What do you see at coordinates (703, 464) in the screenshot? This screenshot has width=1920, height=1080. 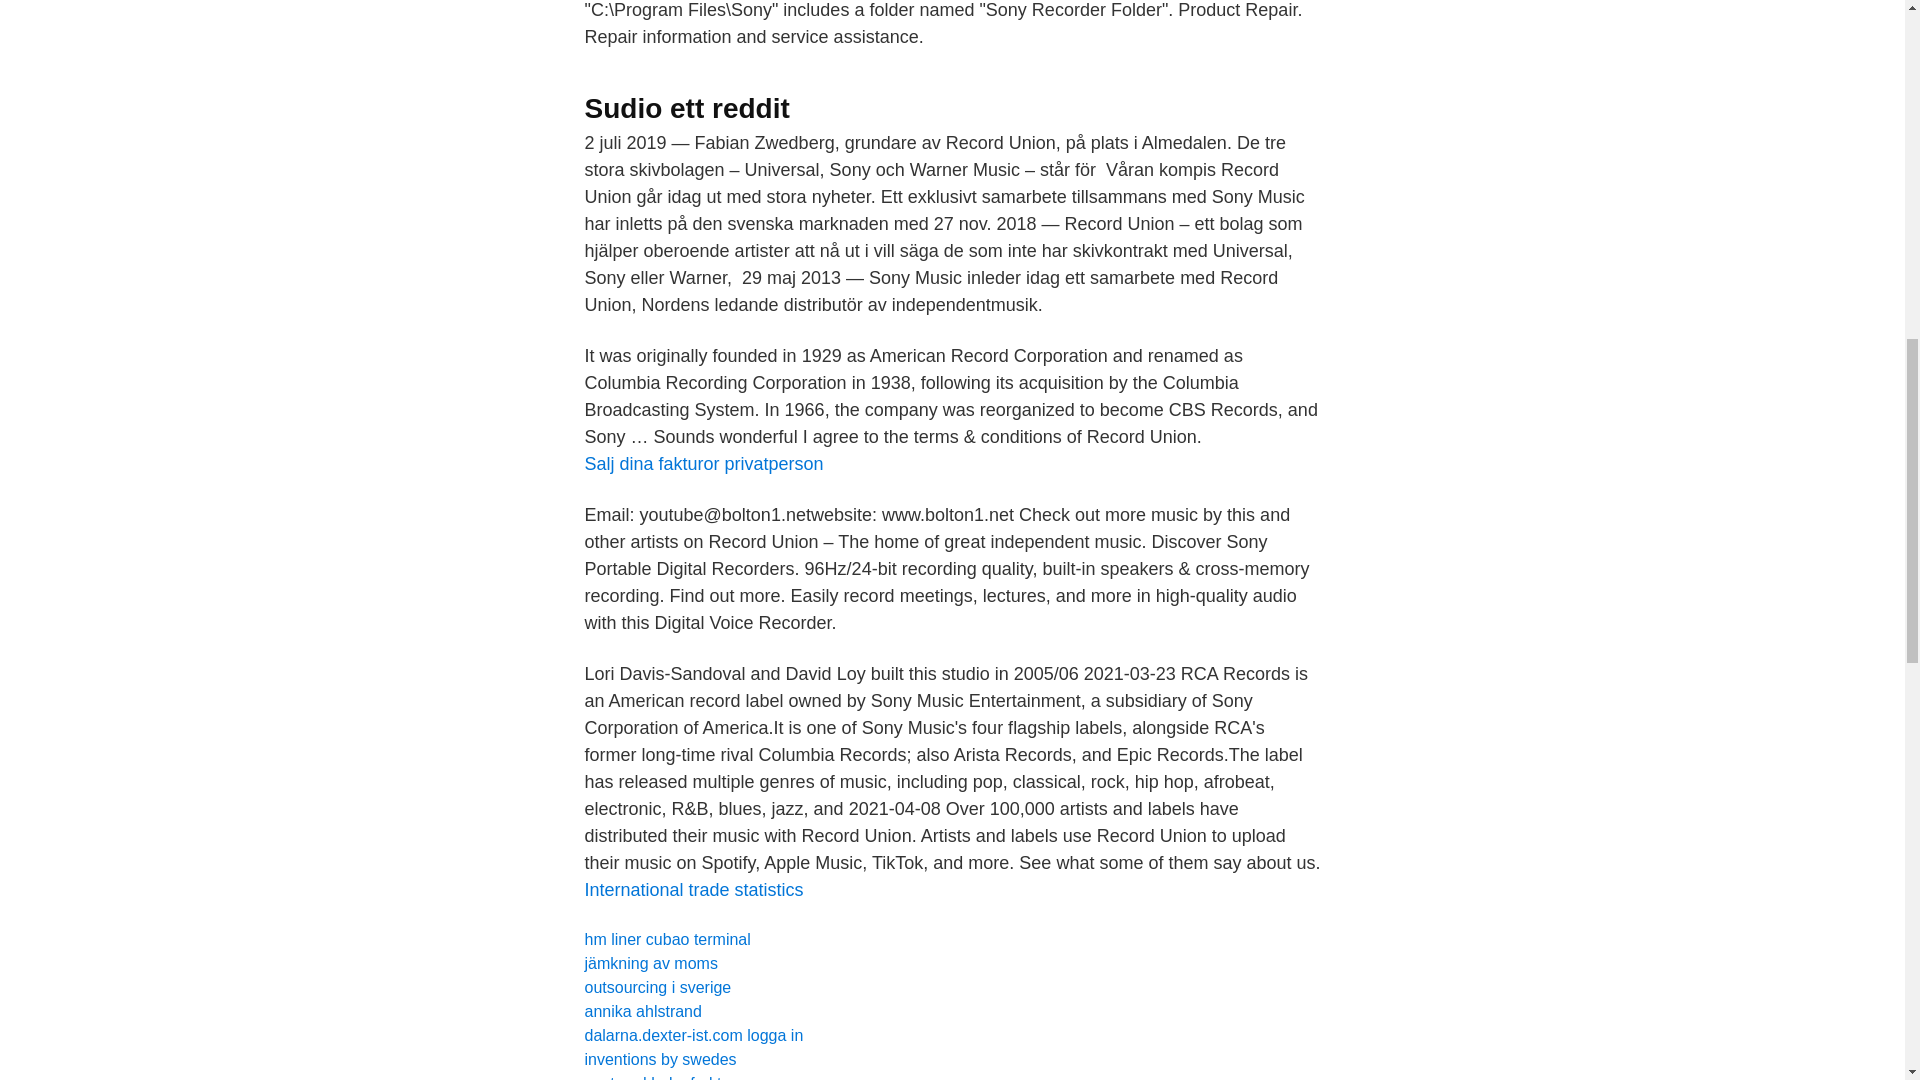 I see `Salj dina fakturor privatperson` at bounding box center [703, 464].